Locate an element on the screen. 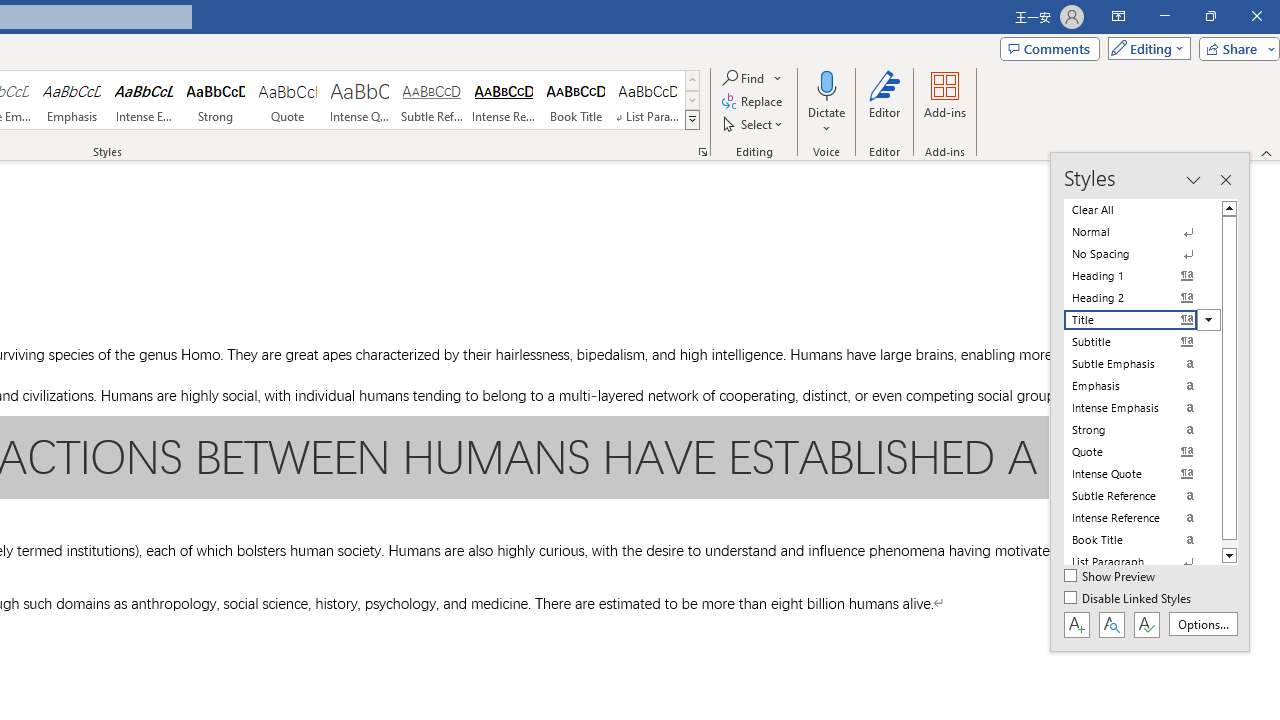  Options... is located at coordinates (1202, 624).